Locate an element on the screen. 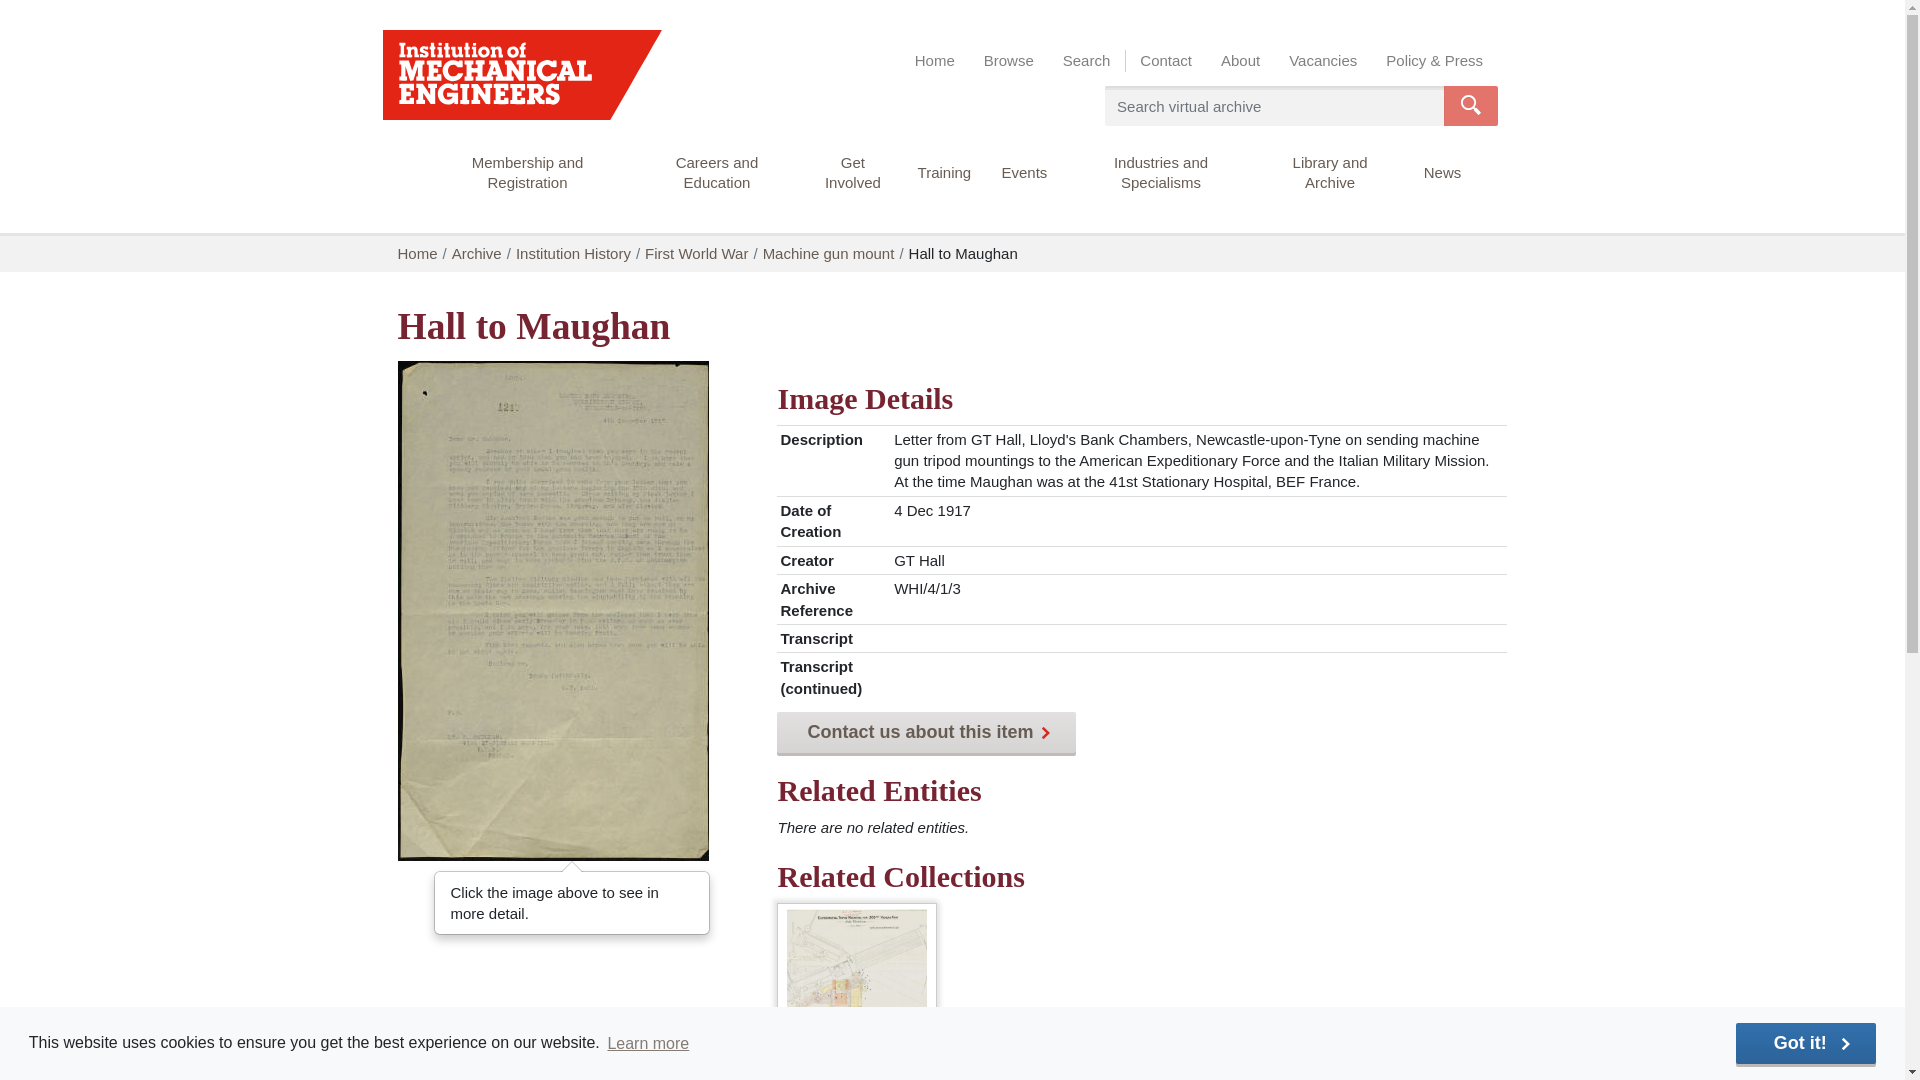 The height and width of the screenshot is (1080, 1920). Contact is located at coordinates (1166, 60).